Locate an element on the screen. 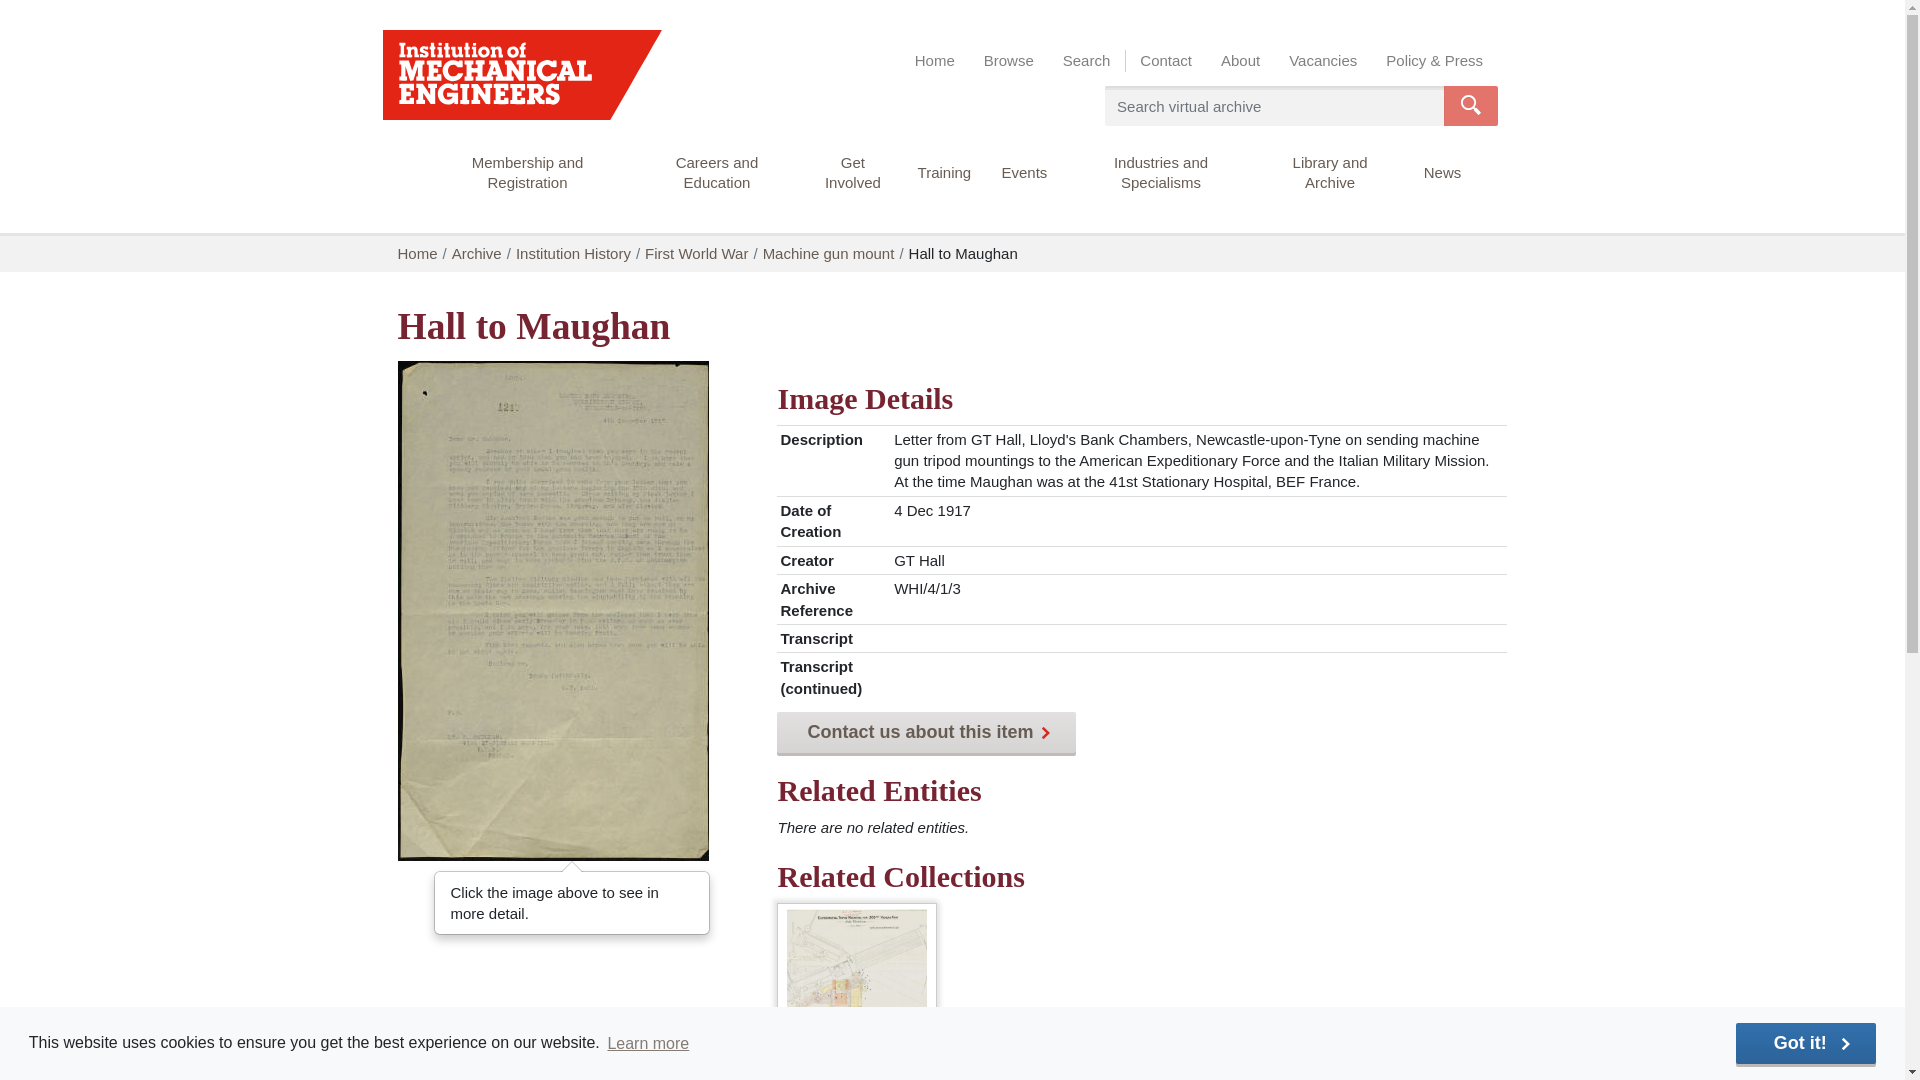 The height and width of the screenshot is (1080, 1920). Contact is located at coordinates (1166, 60).